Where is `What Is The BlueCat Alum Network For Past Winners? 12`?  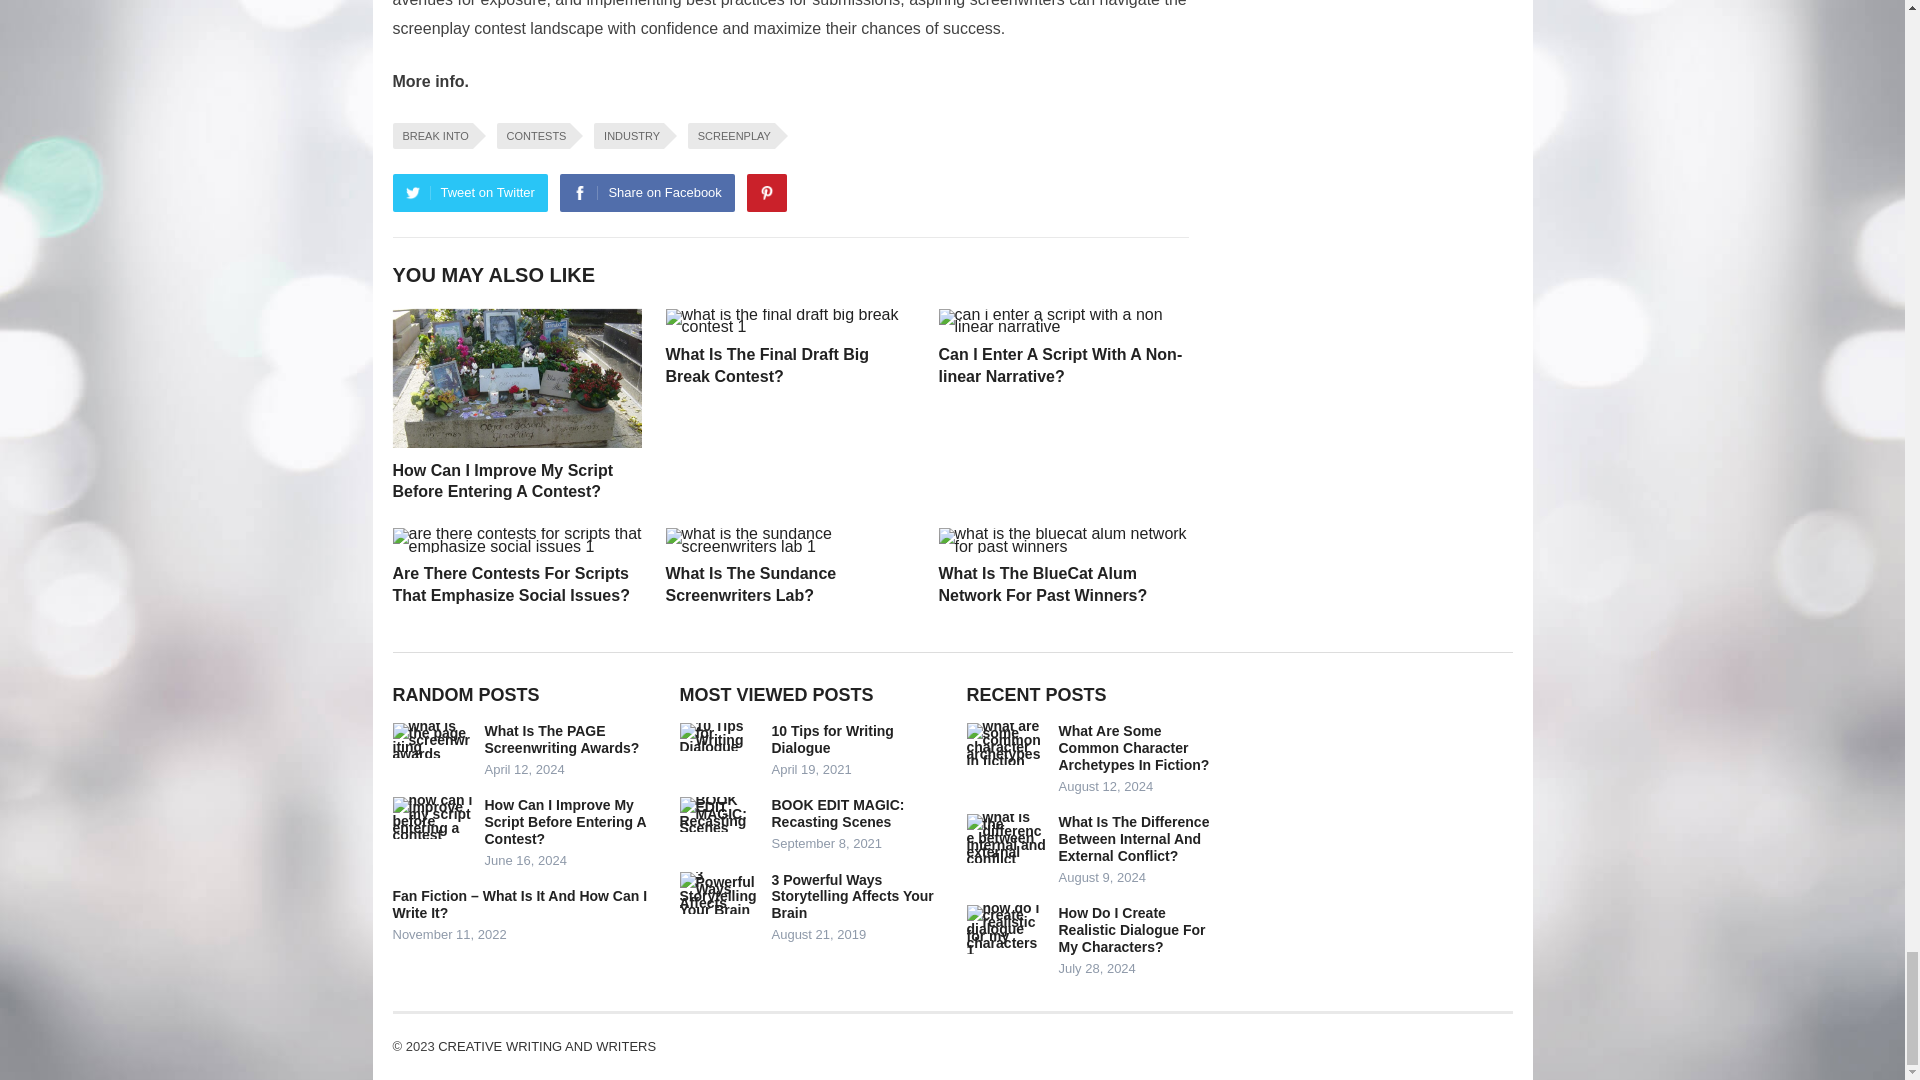
What Is The BlueCat Alum Network For Past Winners? 12 is located at coordinates (1062, 541).